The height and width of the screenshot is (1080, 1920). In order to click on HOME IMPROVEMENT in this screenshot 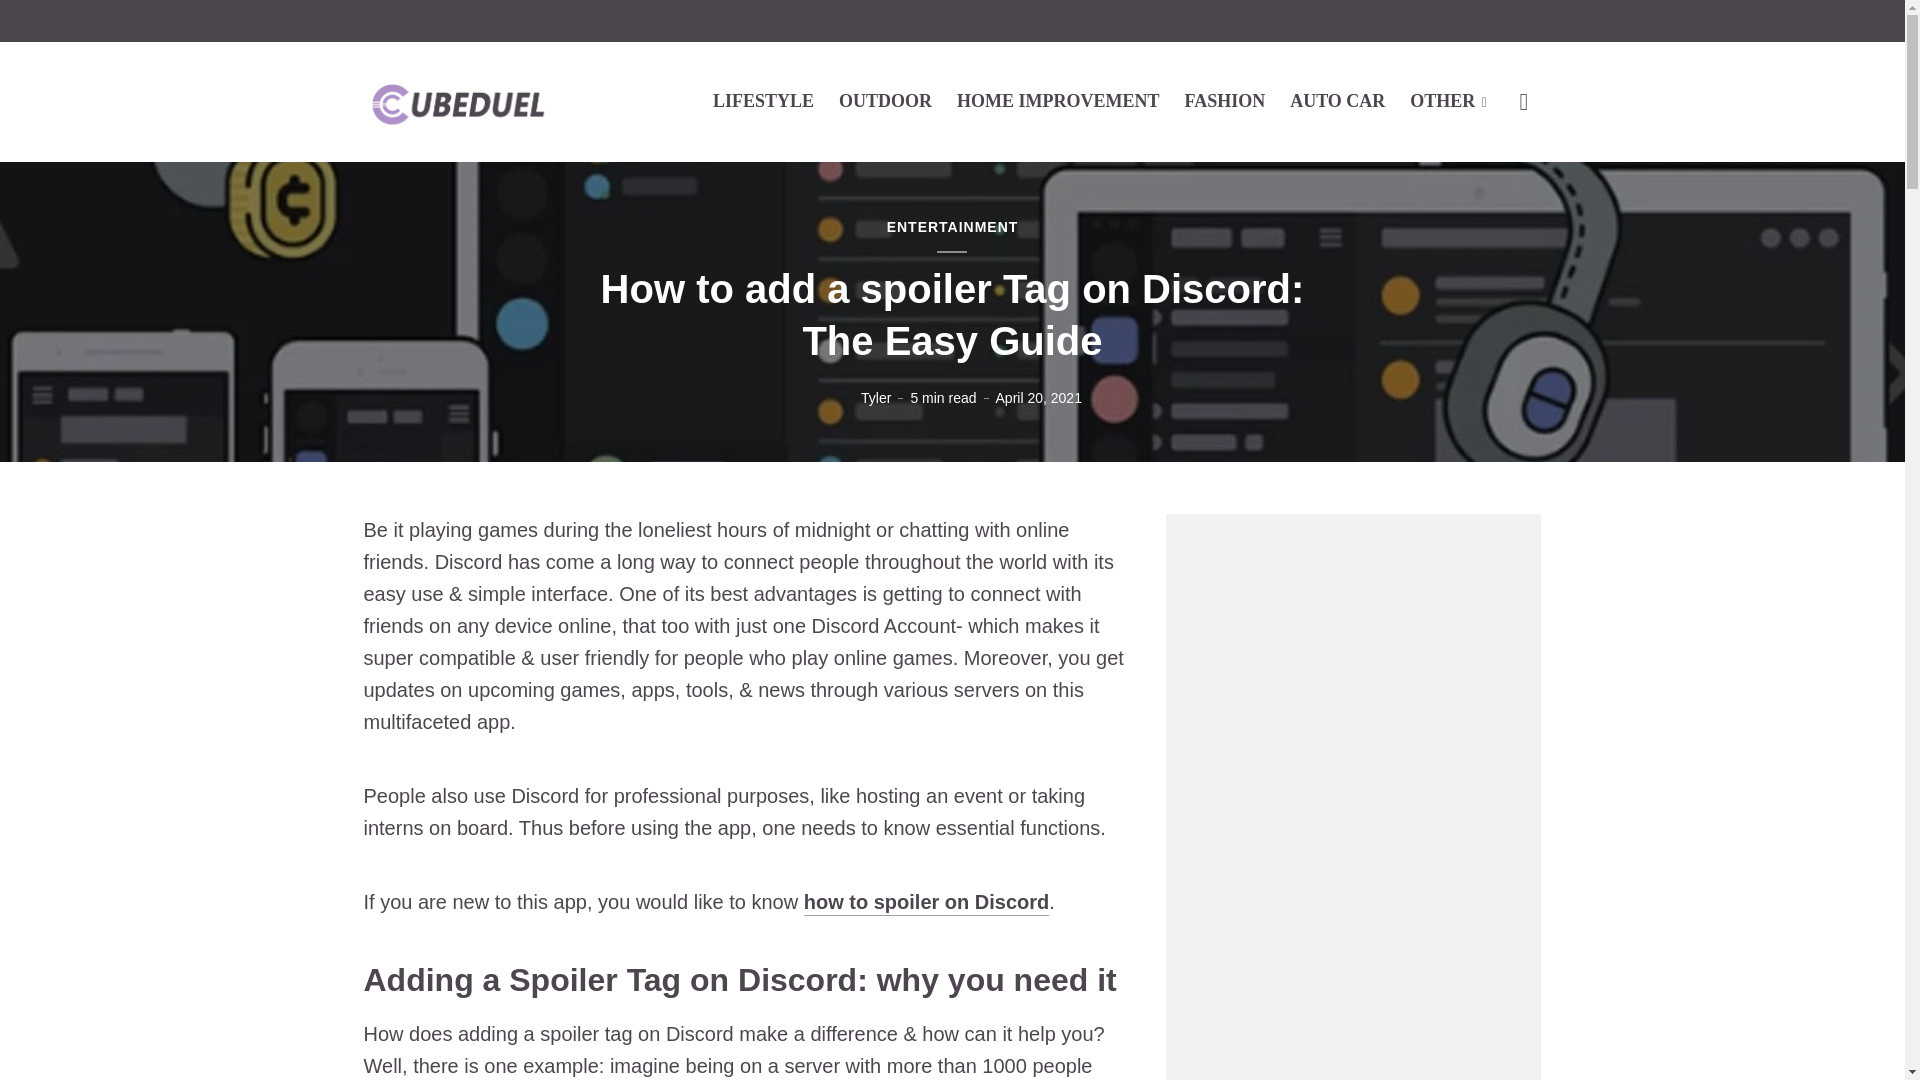, I will do `click(1058, 100)`.